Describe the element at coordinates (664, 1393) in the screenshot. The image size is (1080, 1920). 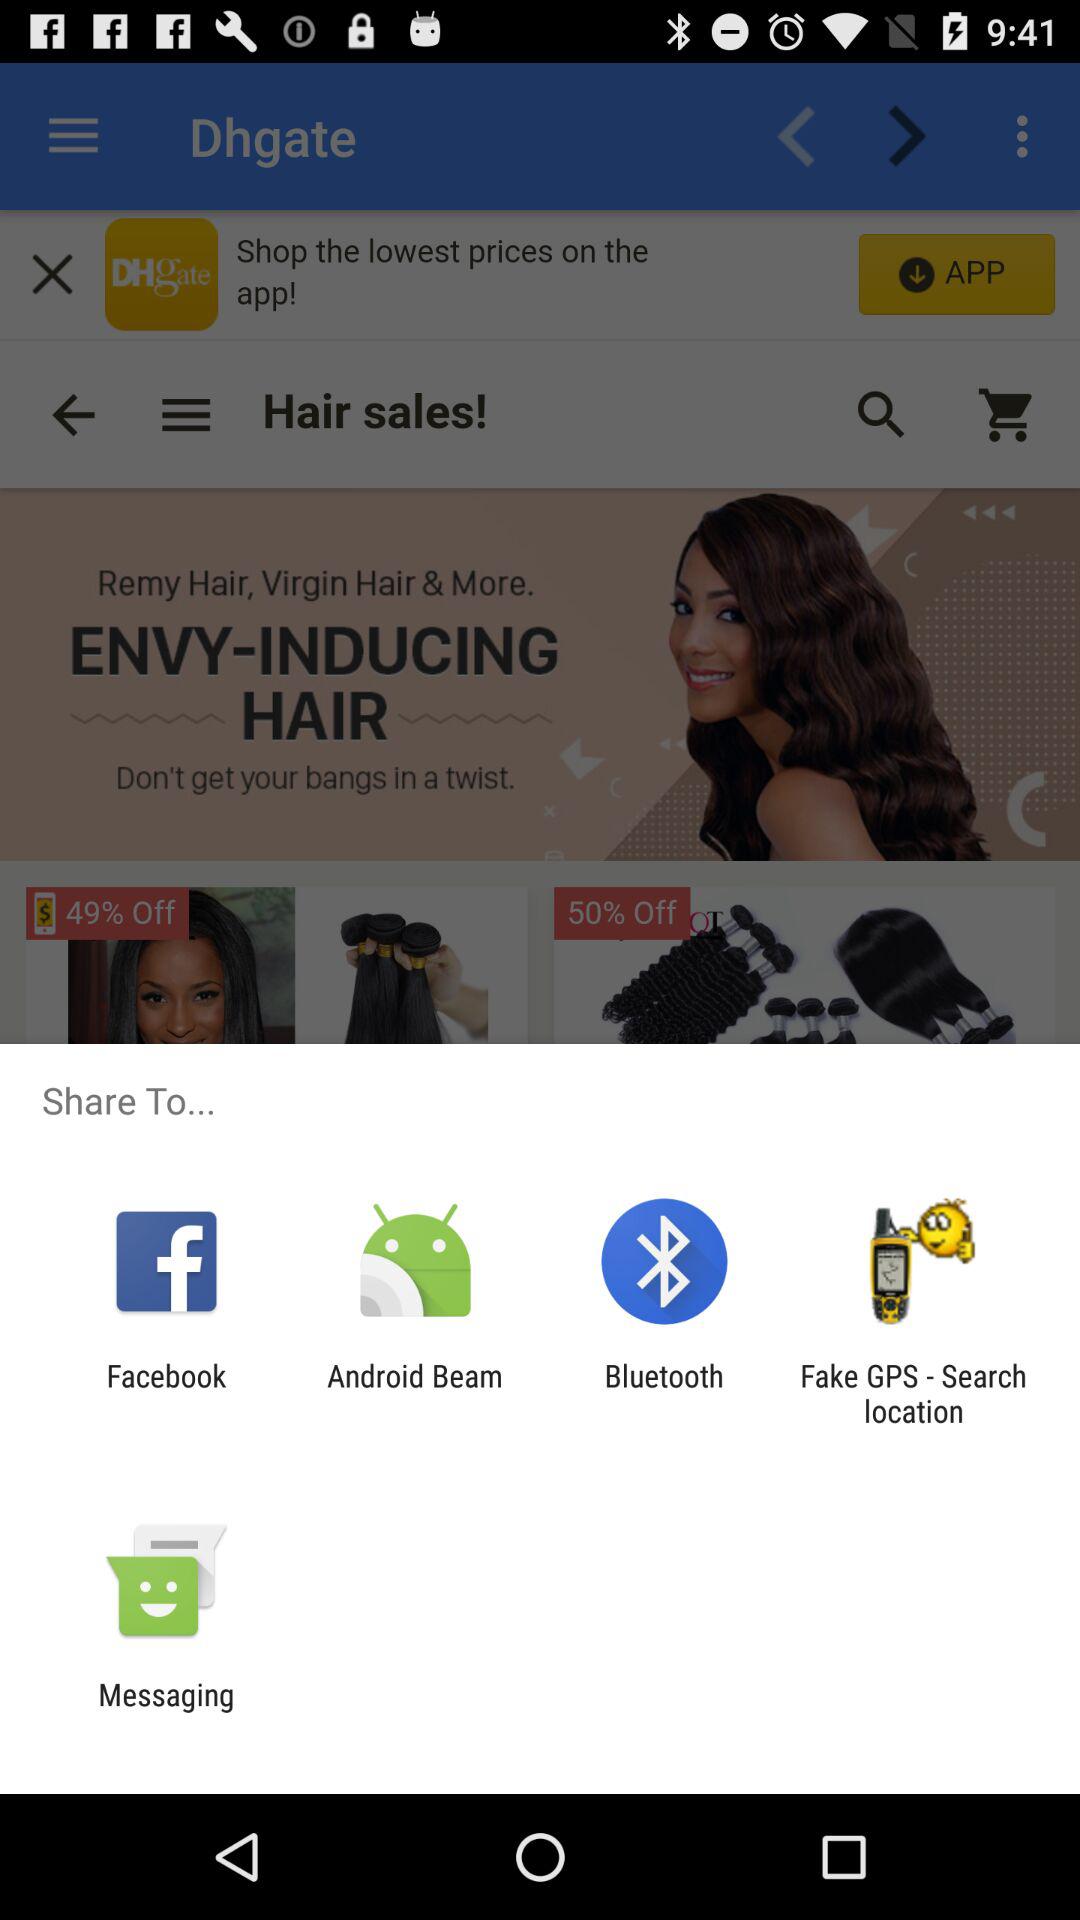
I see `launch app to the right of android beam icon` at that location.